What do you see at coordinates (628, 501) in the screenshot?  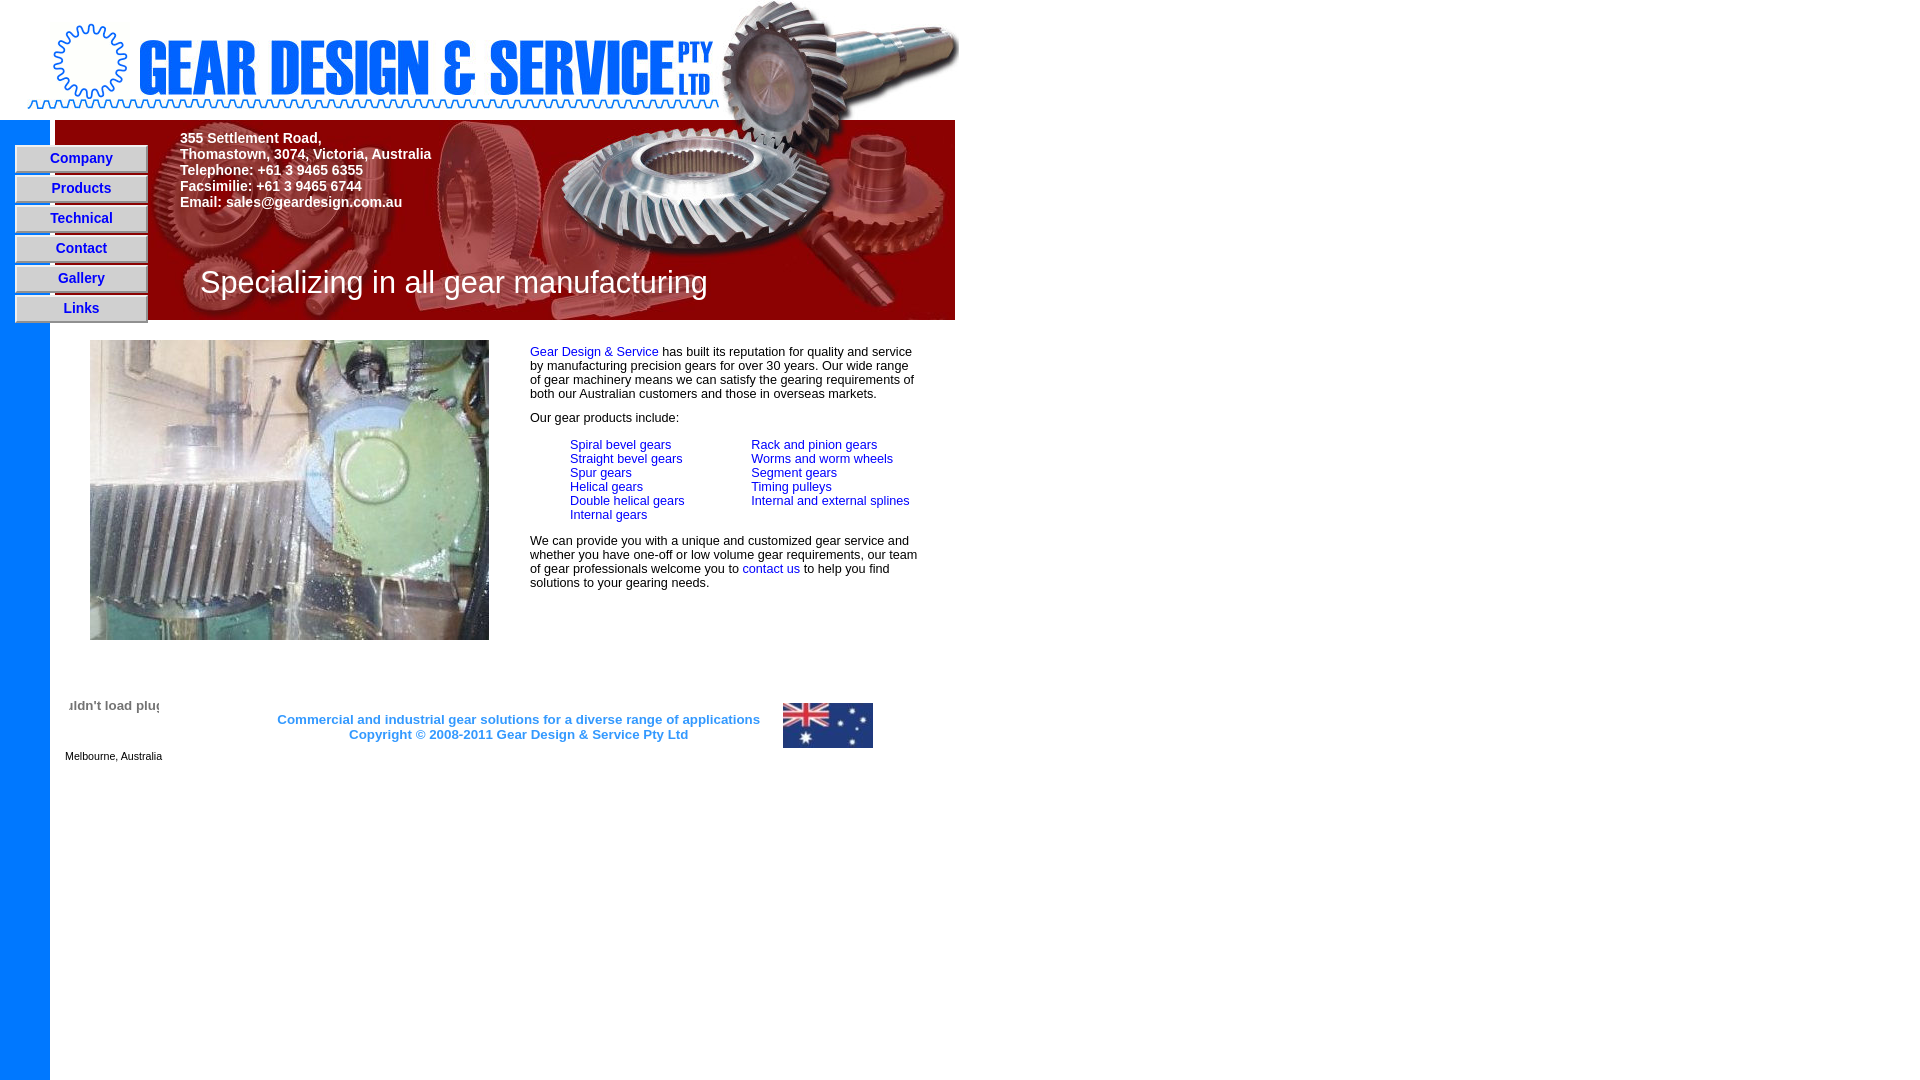 I see `Double helical gears` at bounding box center [628, 501].